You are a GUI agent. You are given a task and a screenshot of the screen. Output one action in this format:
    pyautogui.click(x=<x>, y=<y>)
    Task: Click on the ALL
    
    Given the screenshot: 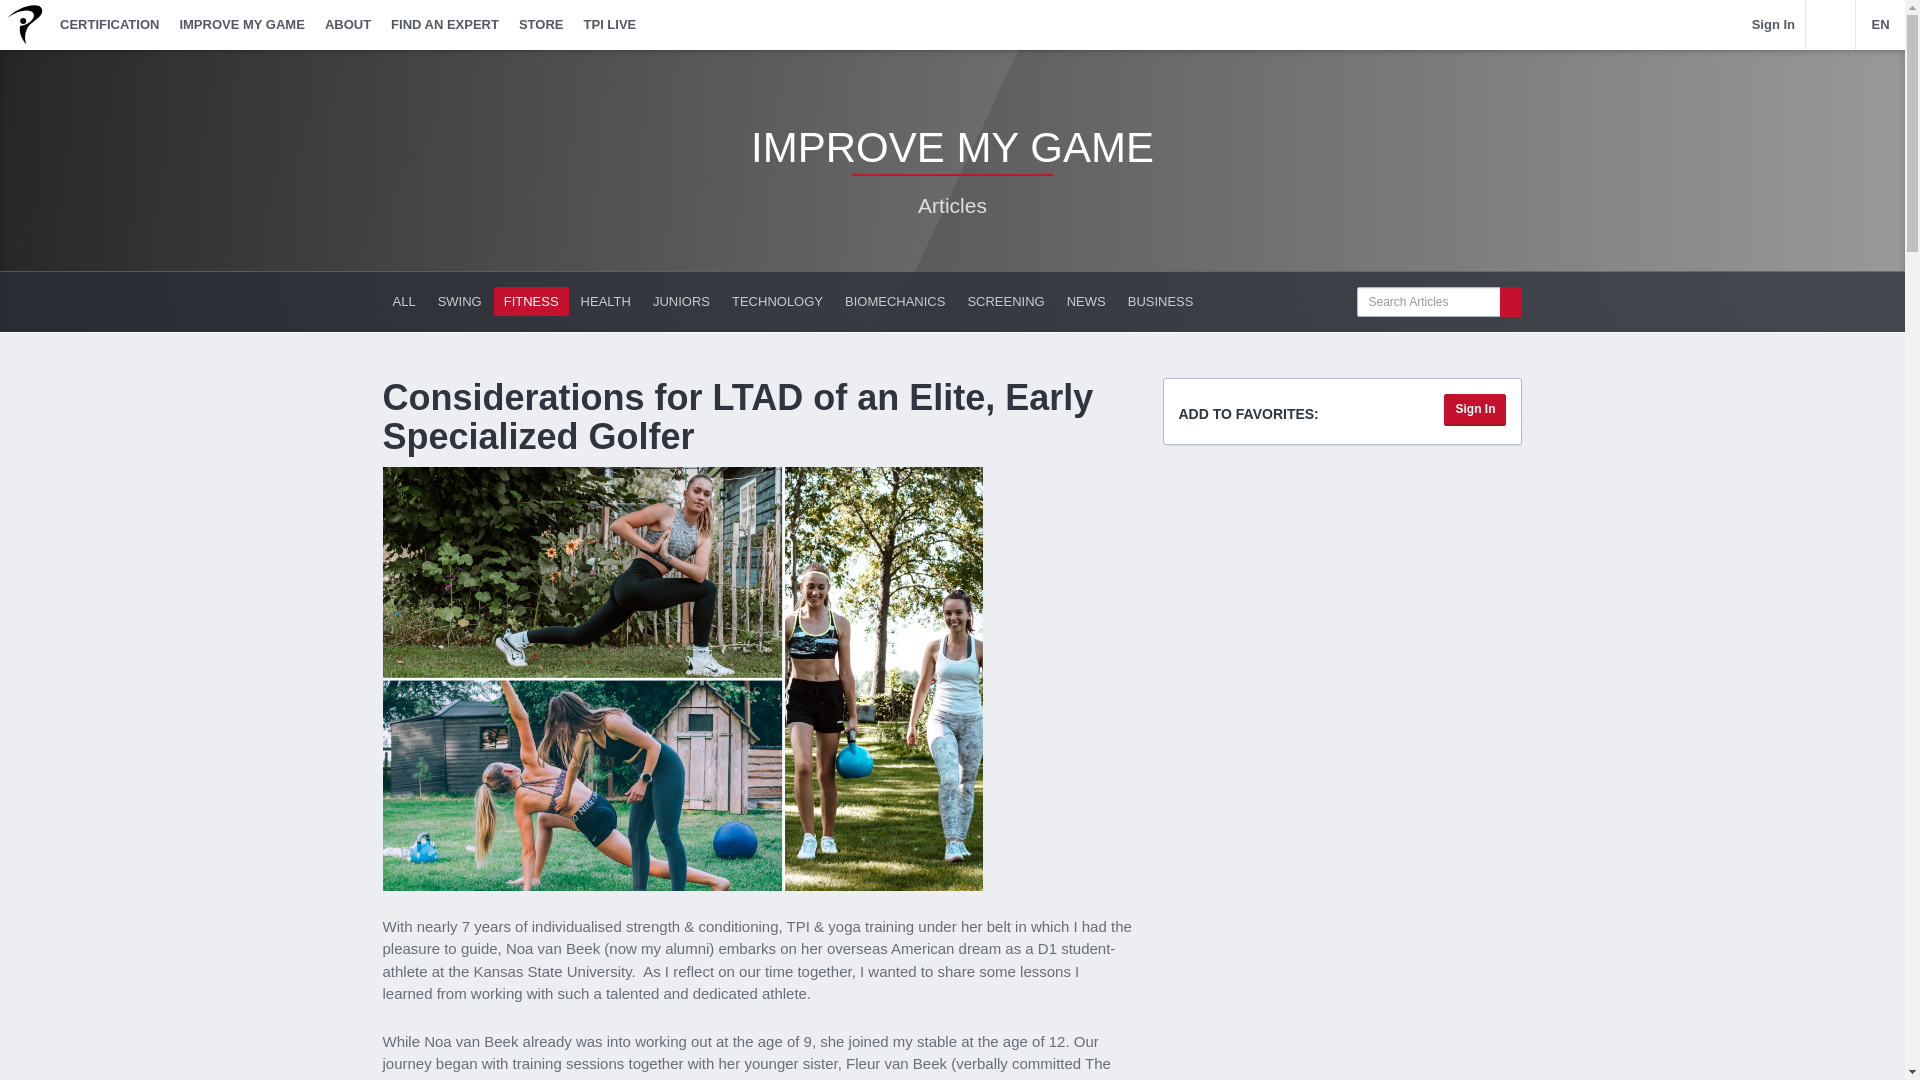 What is the action you would take?
    pyautogui.click(x=403, y=302)
    